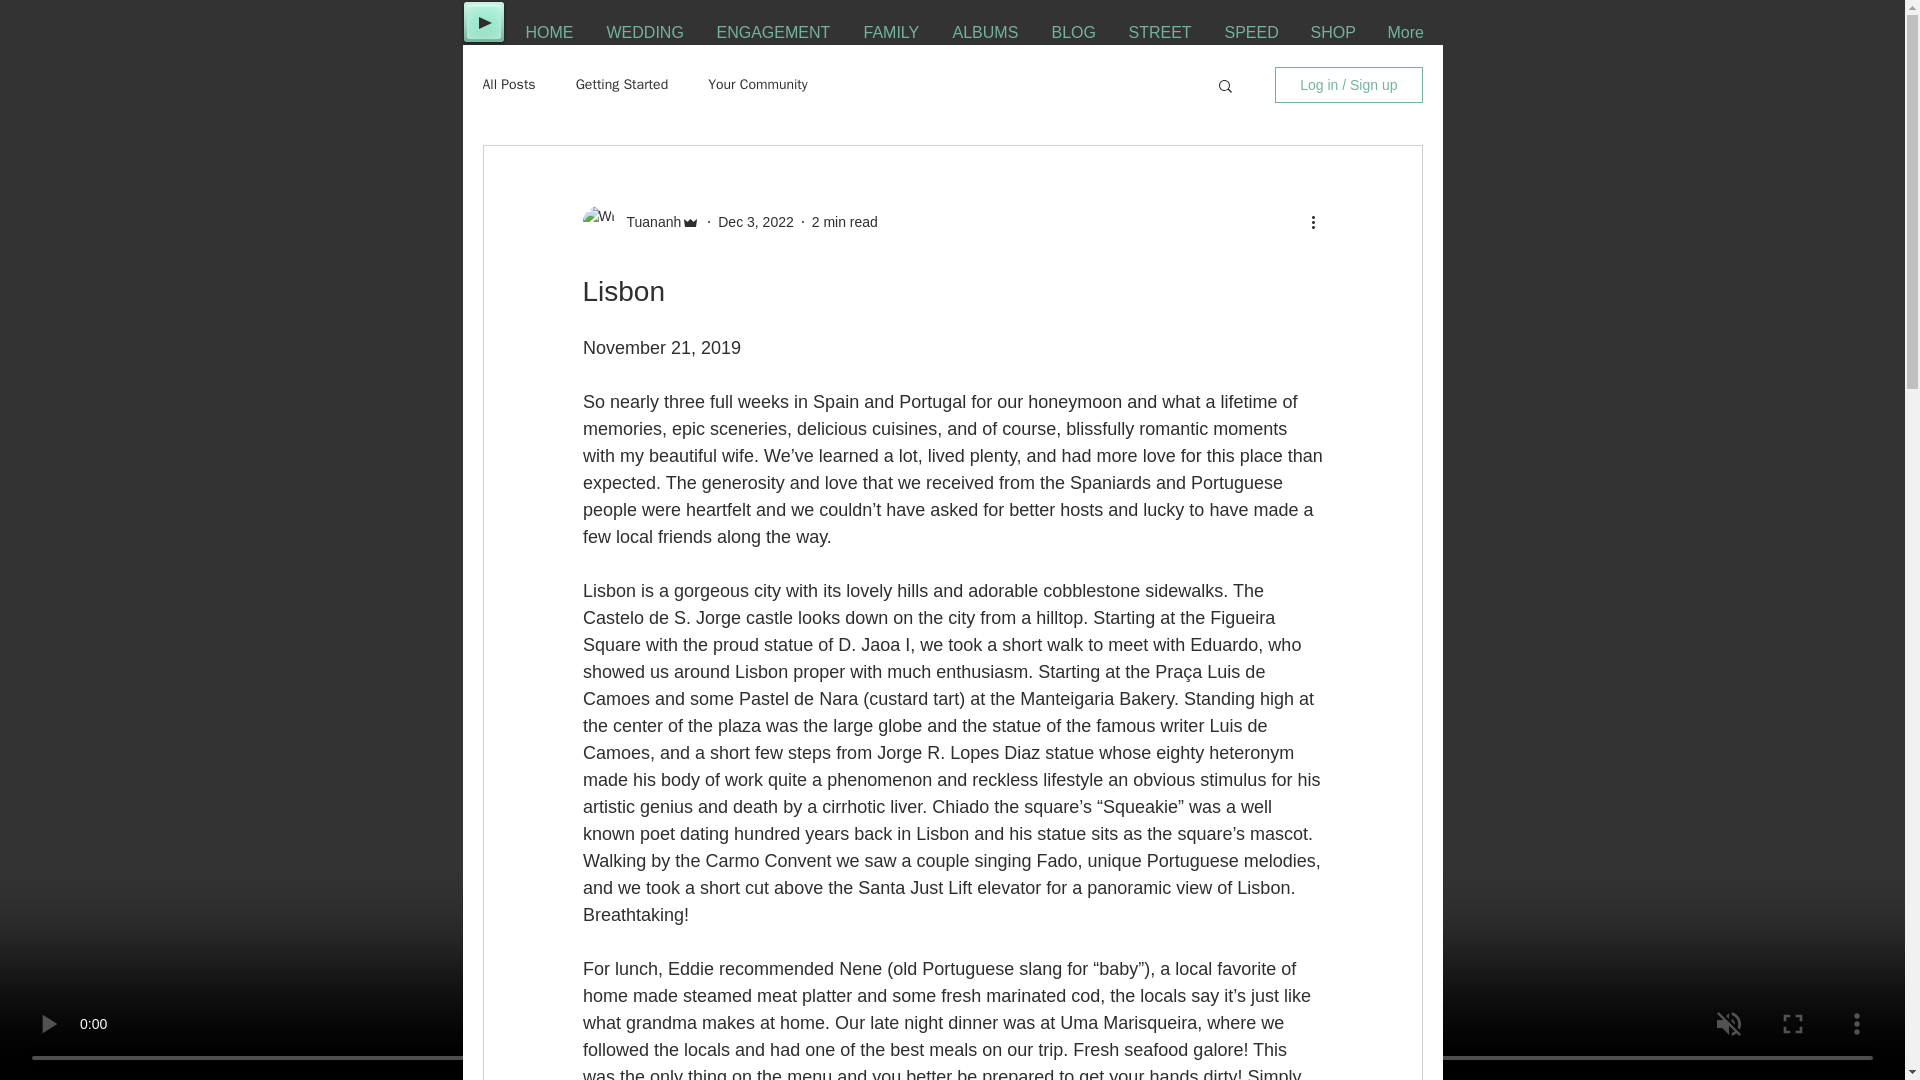 This screenshot has width=1920, height=1080. Describe the element at coordinates (892, 32) in the screenshot. I see `FAMILY` at that location.